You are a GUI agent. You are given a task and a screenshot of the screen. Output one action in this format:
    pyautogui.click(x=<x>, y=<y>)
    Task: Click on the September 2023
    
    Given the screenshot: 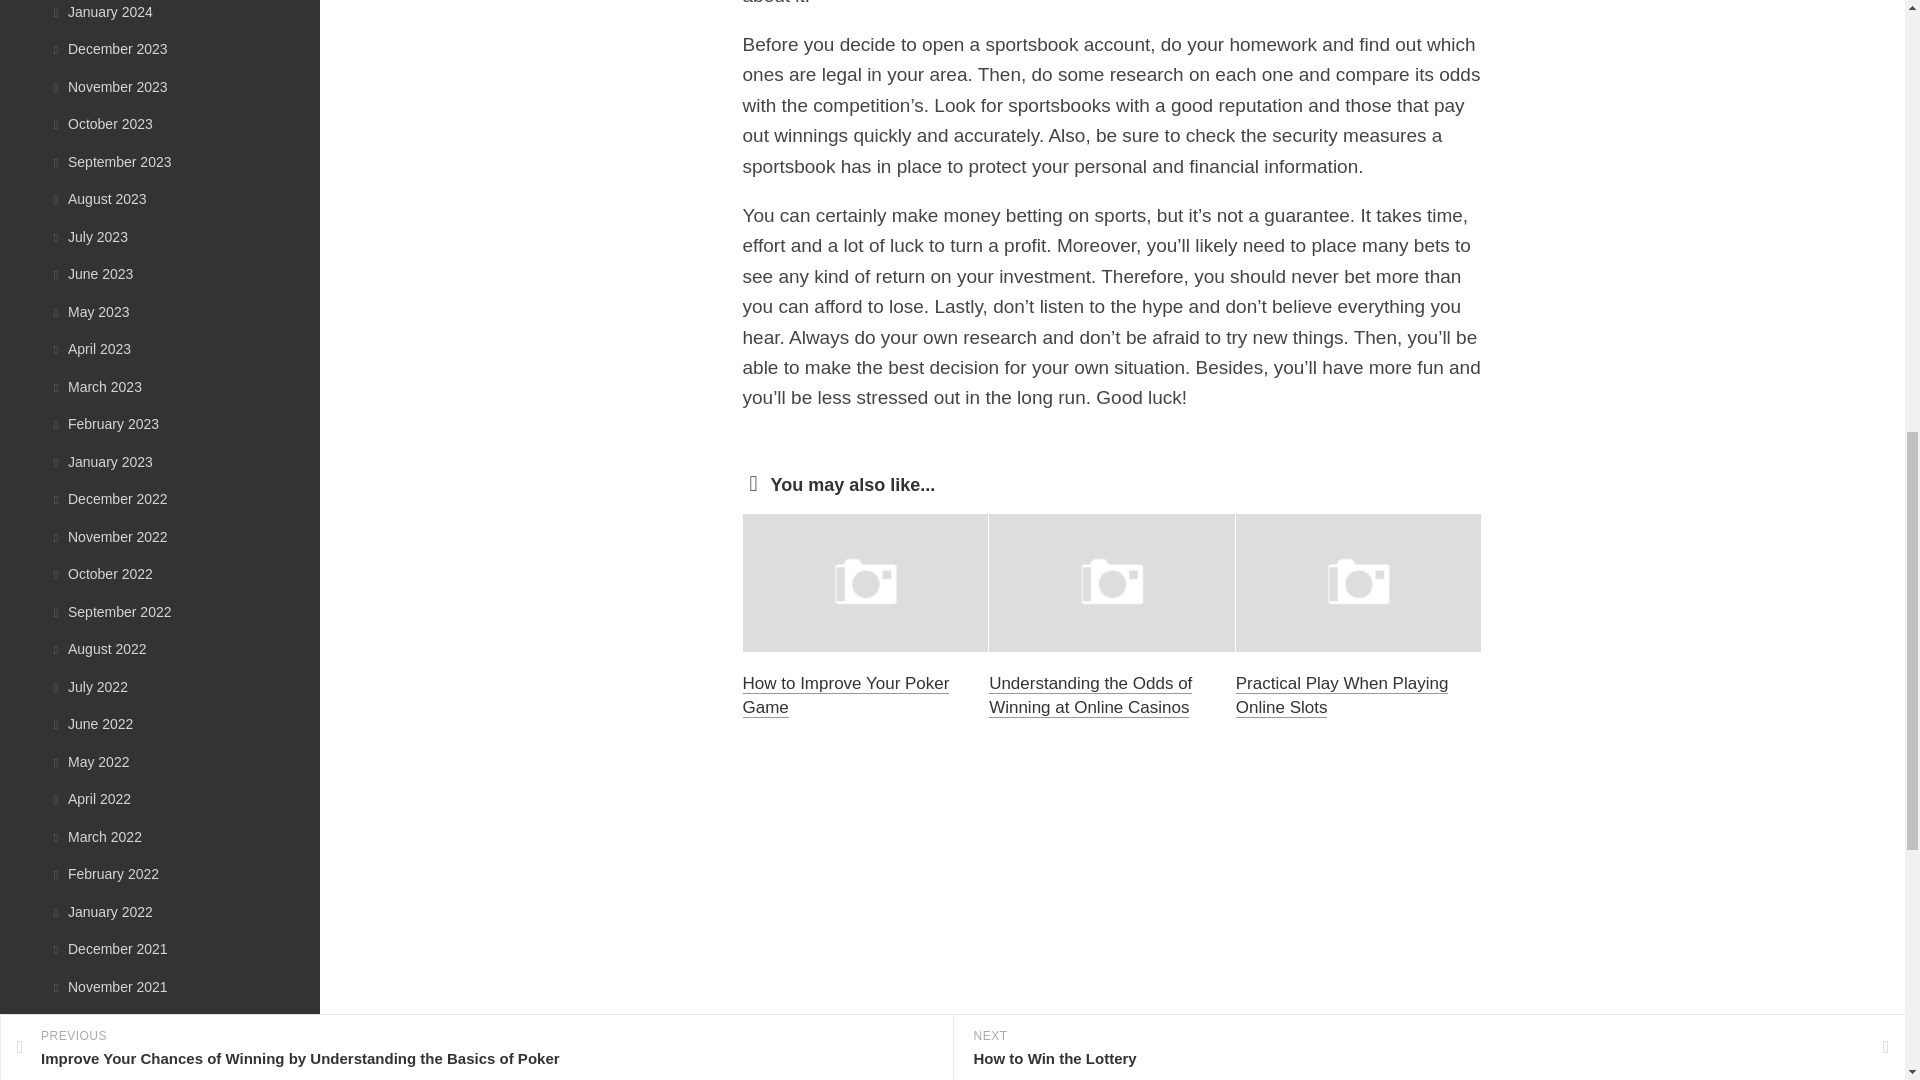 What is the action you would take?
    pyautogui.click(x=110, y=162)
    